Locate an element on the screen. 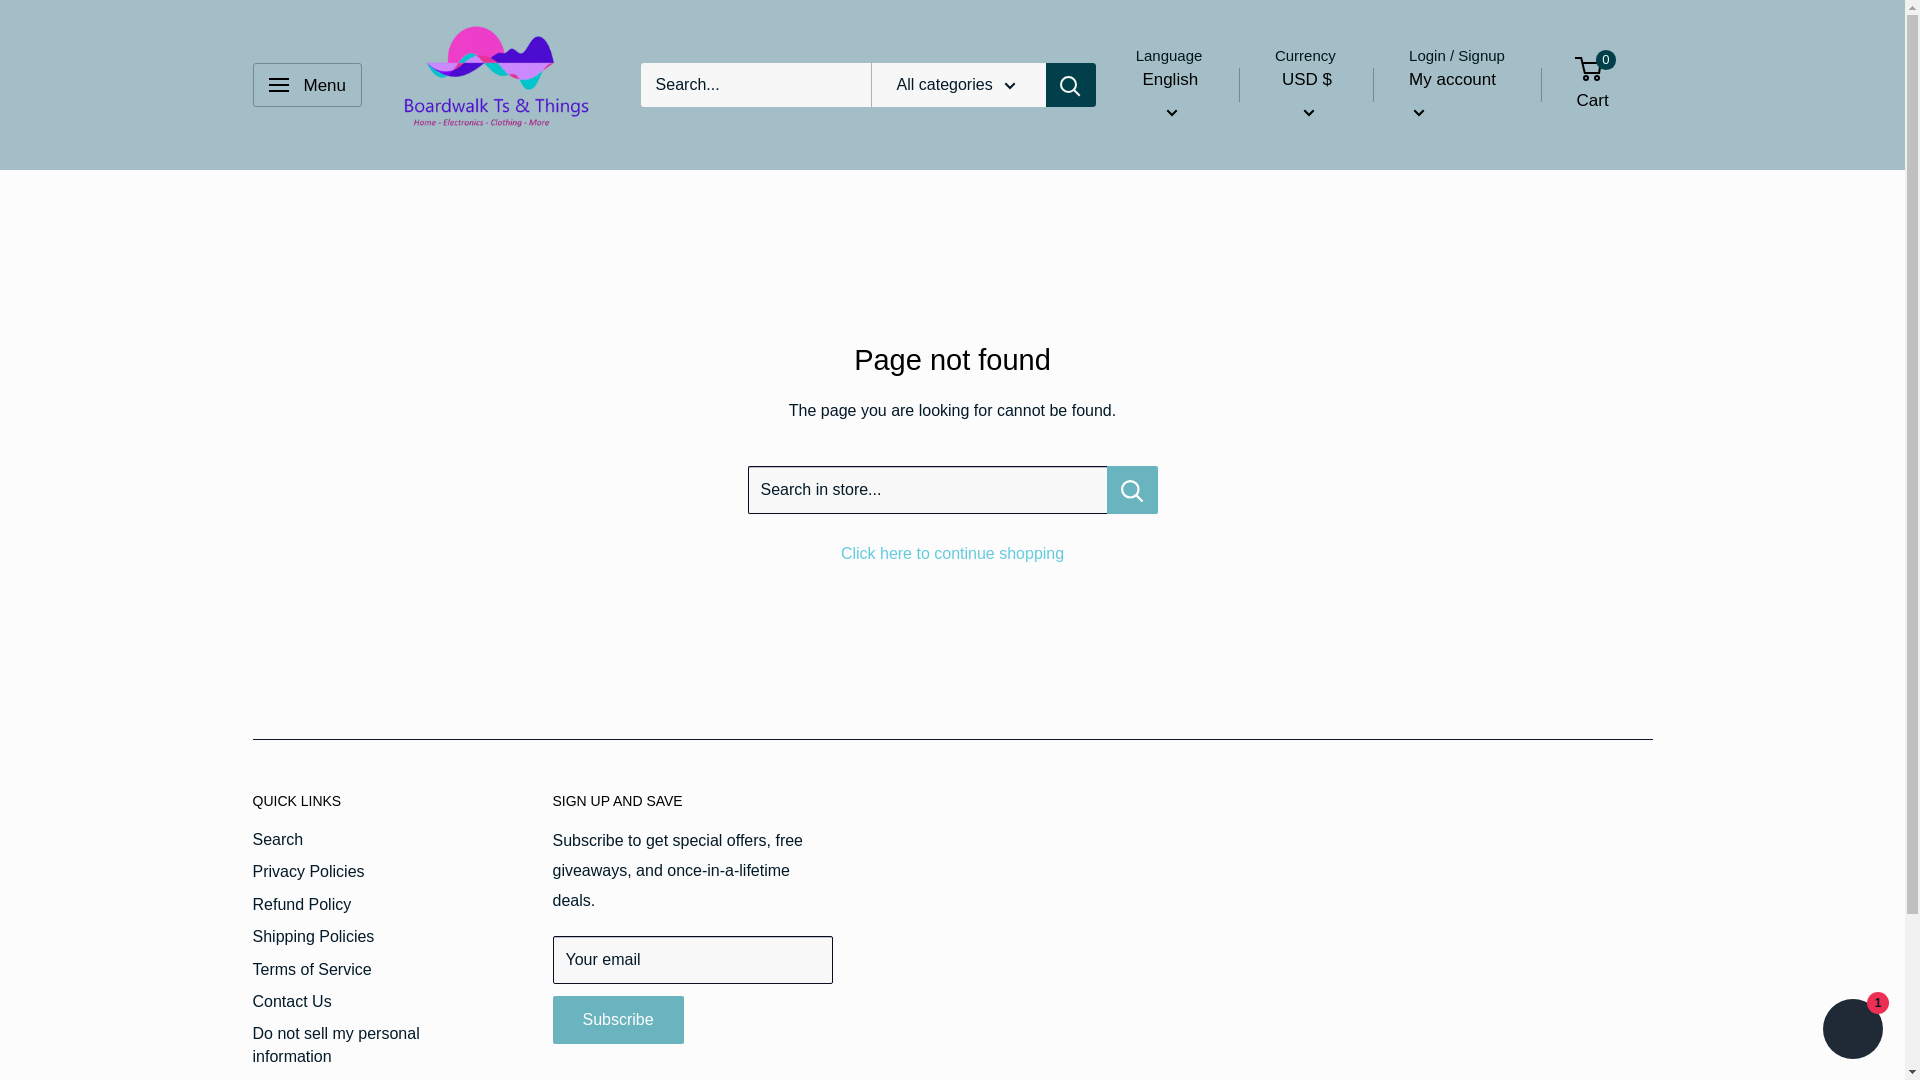 This screenshot has width=1920, height=1080. Shopify online store chat is located at coordinates (1852, 1031).